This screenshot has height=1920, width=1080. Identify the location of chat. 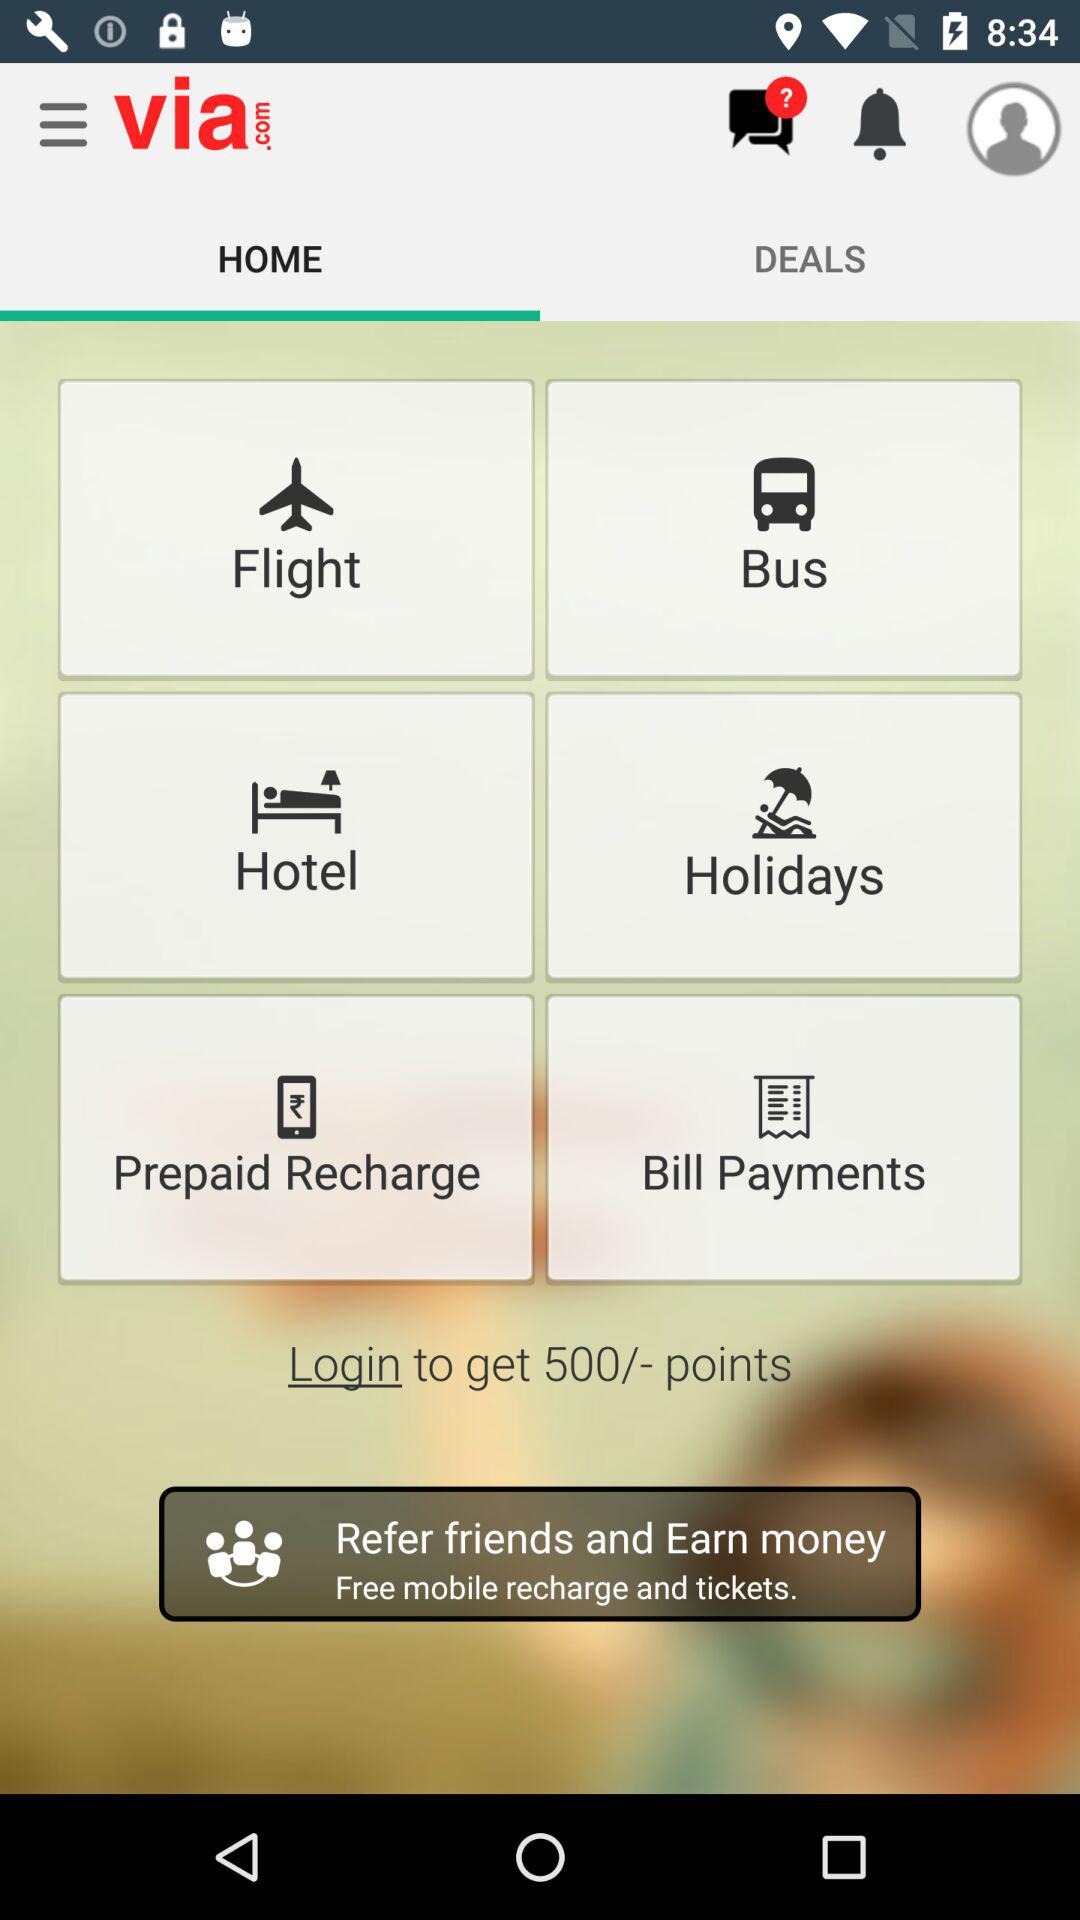
(760, 122).